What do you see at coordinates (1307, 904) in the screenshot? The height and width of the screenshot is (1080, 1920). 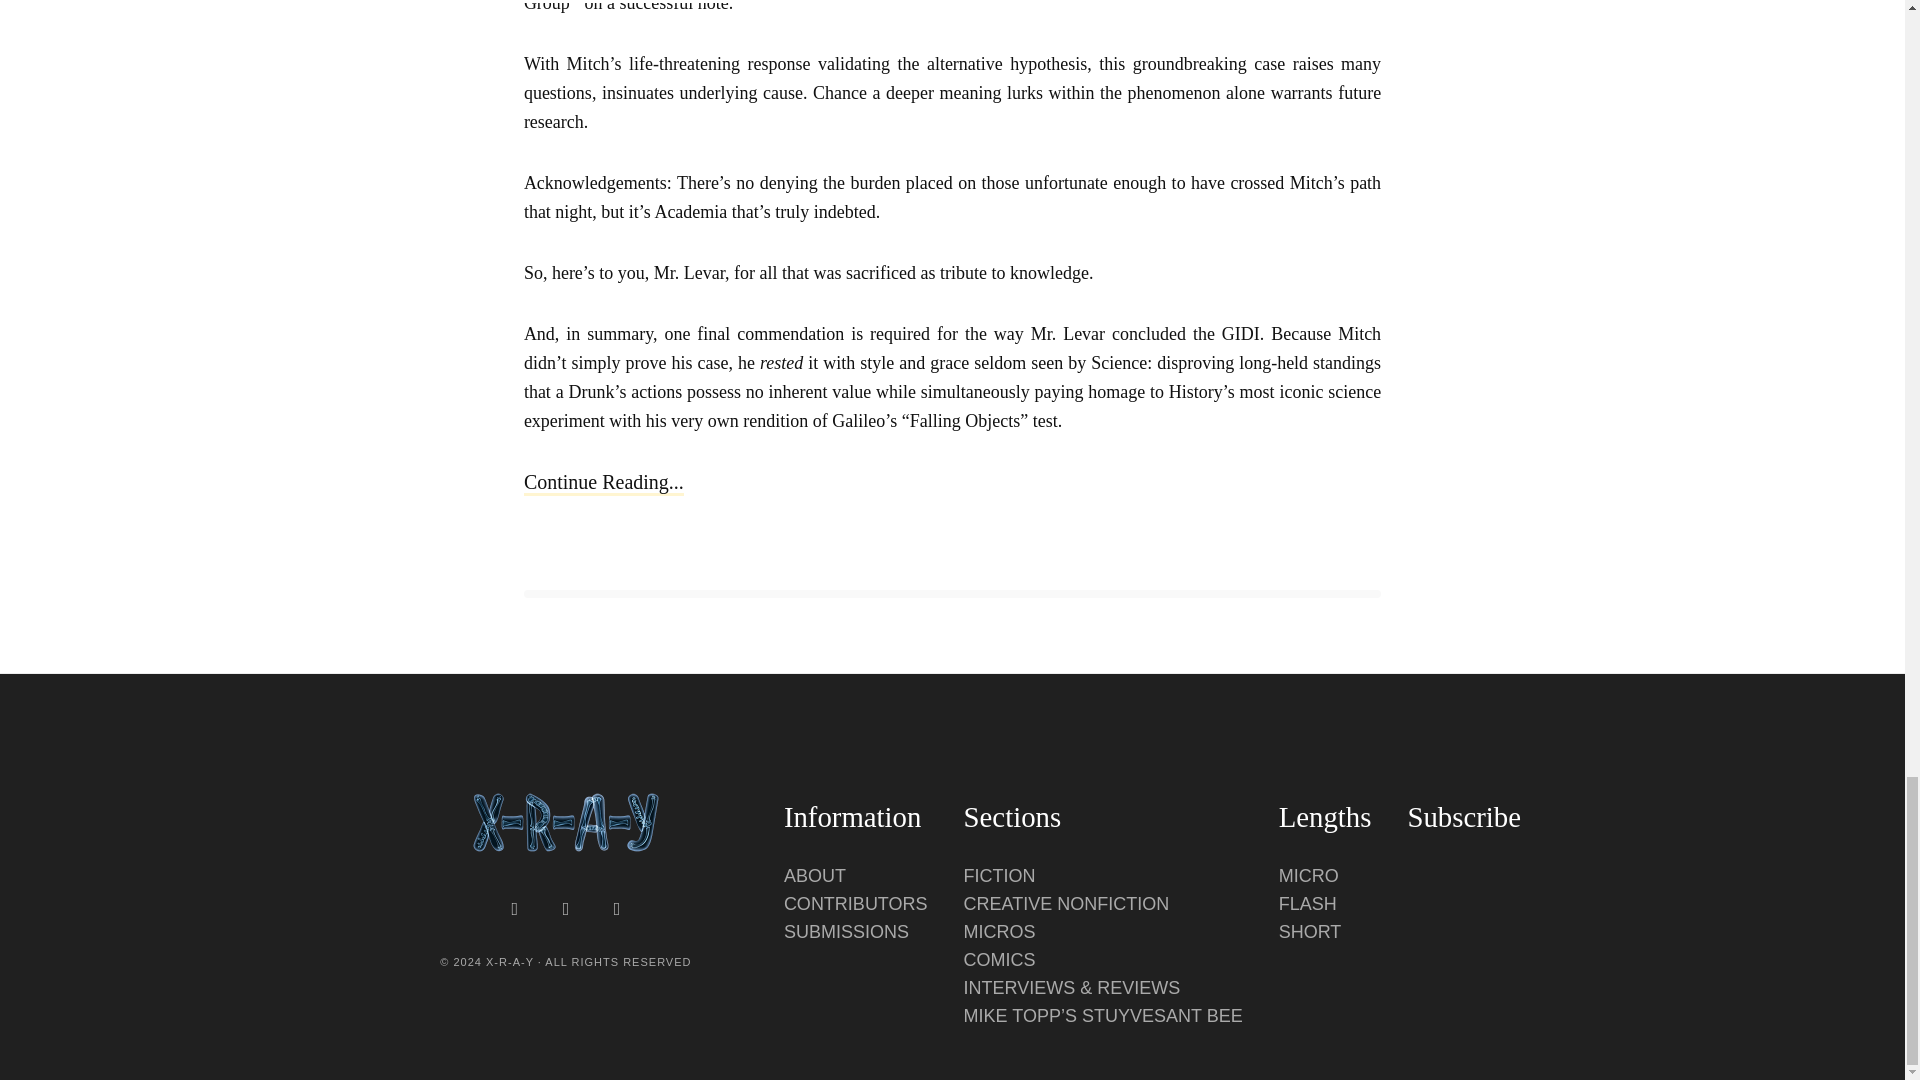 I see `FLASH` at bounding box center [1307, 904].